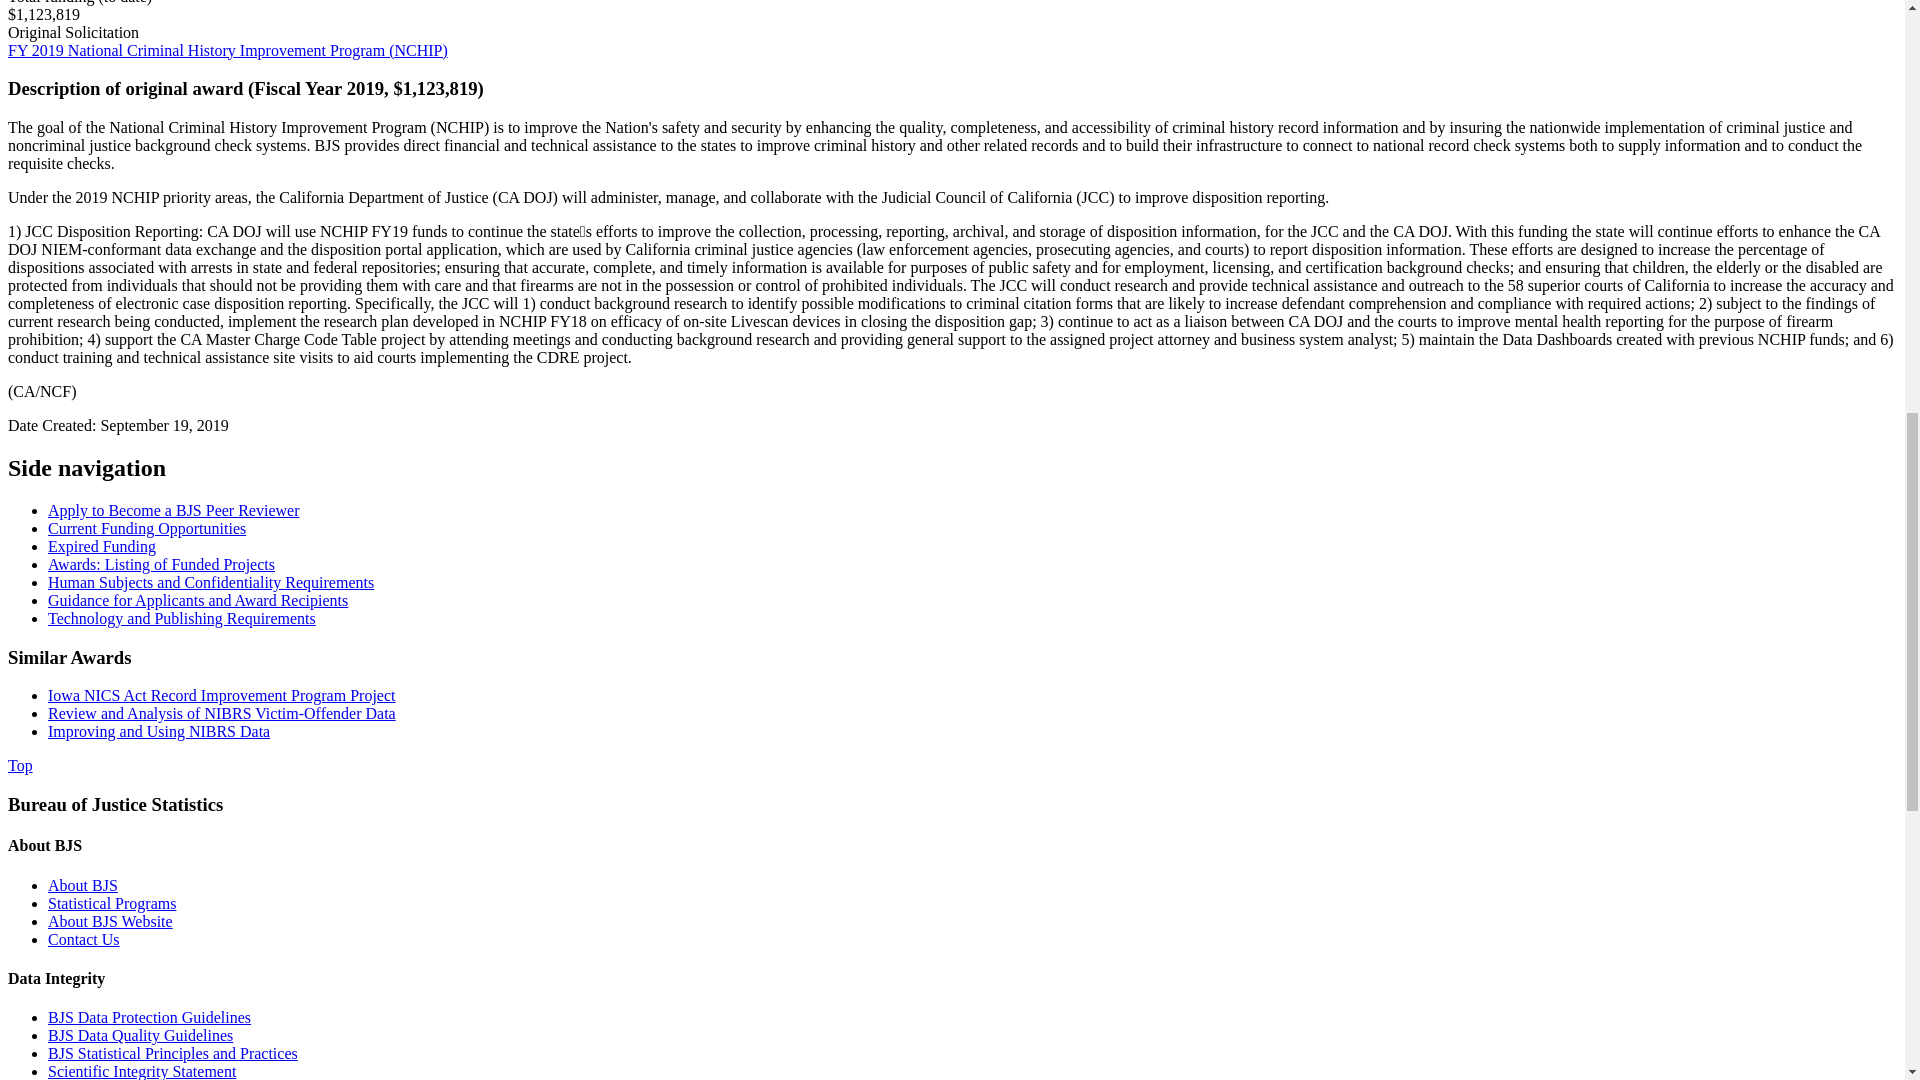  Describe the element at coordinates (211, 582) in the screenshot. I see `Human Subjects and Confidentiality Requirements` at that location.